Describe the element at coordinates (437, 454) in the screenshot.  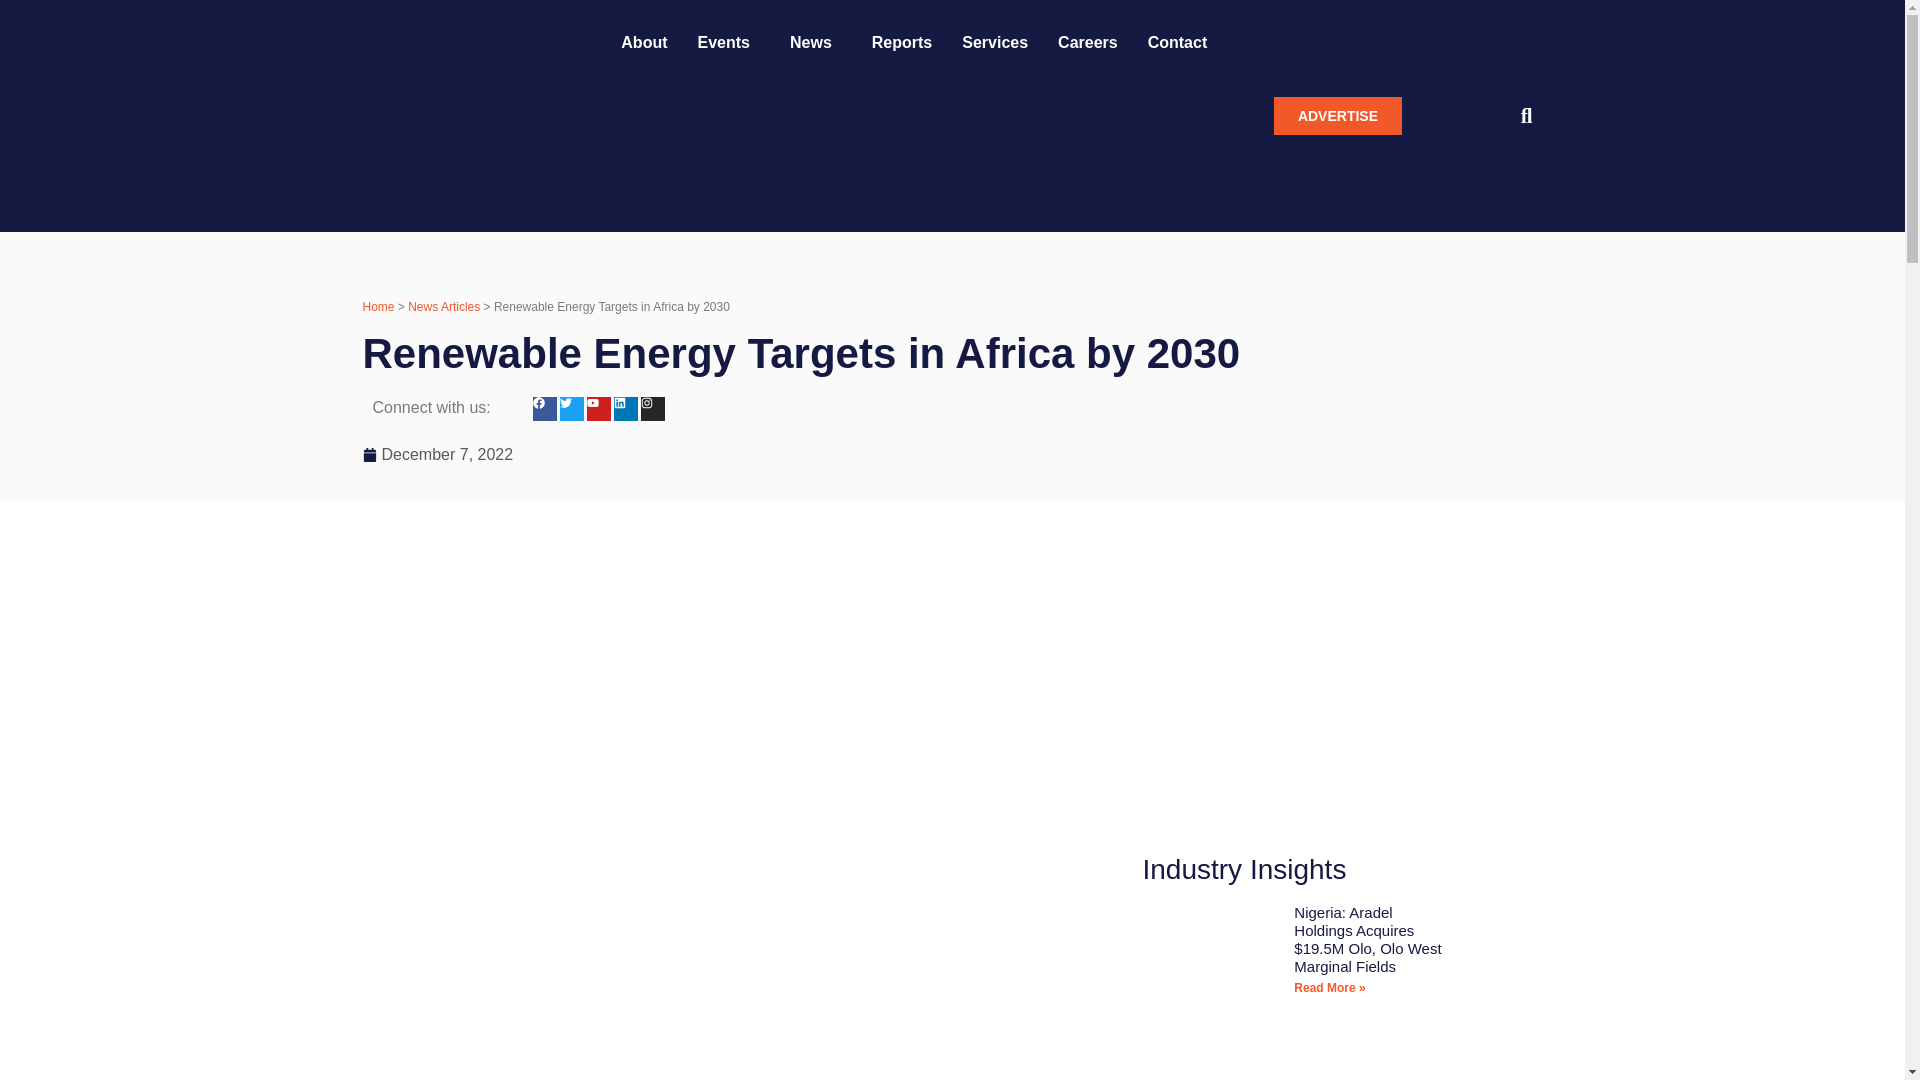
I see `December 7, 2022` at that location.